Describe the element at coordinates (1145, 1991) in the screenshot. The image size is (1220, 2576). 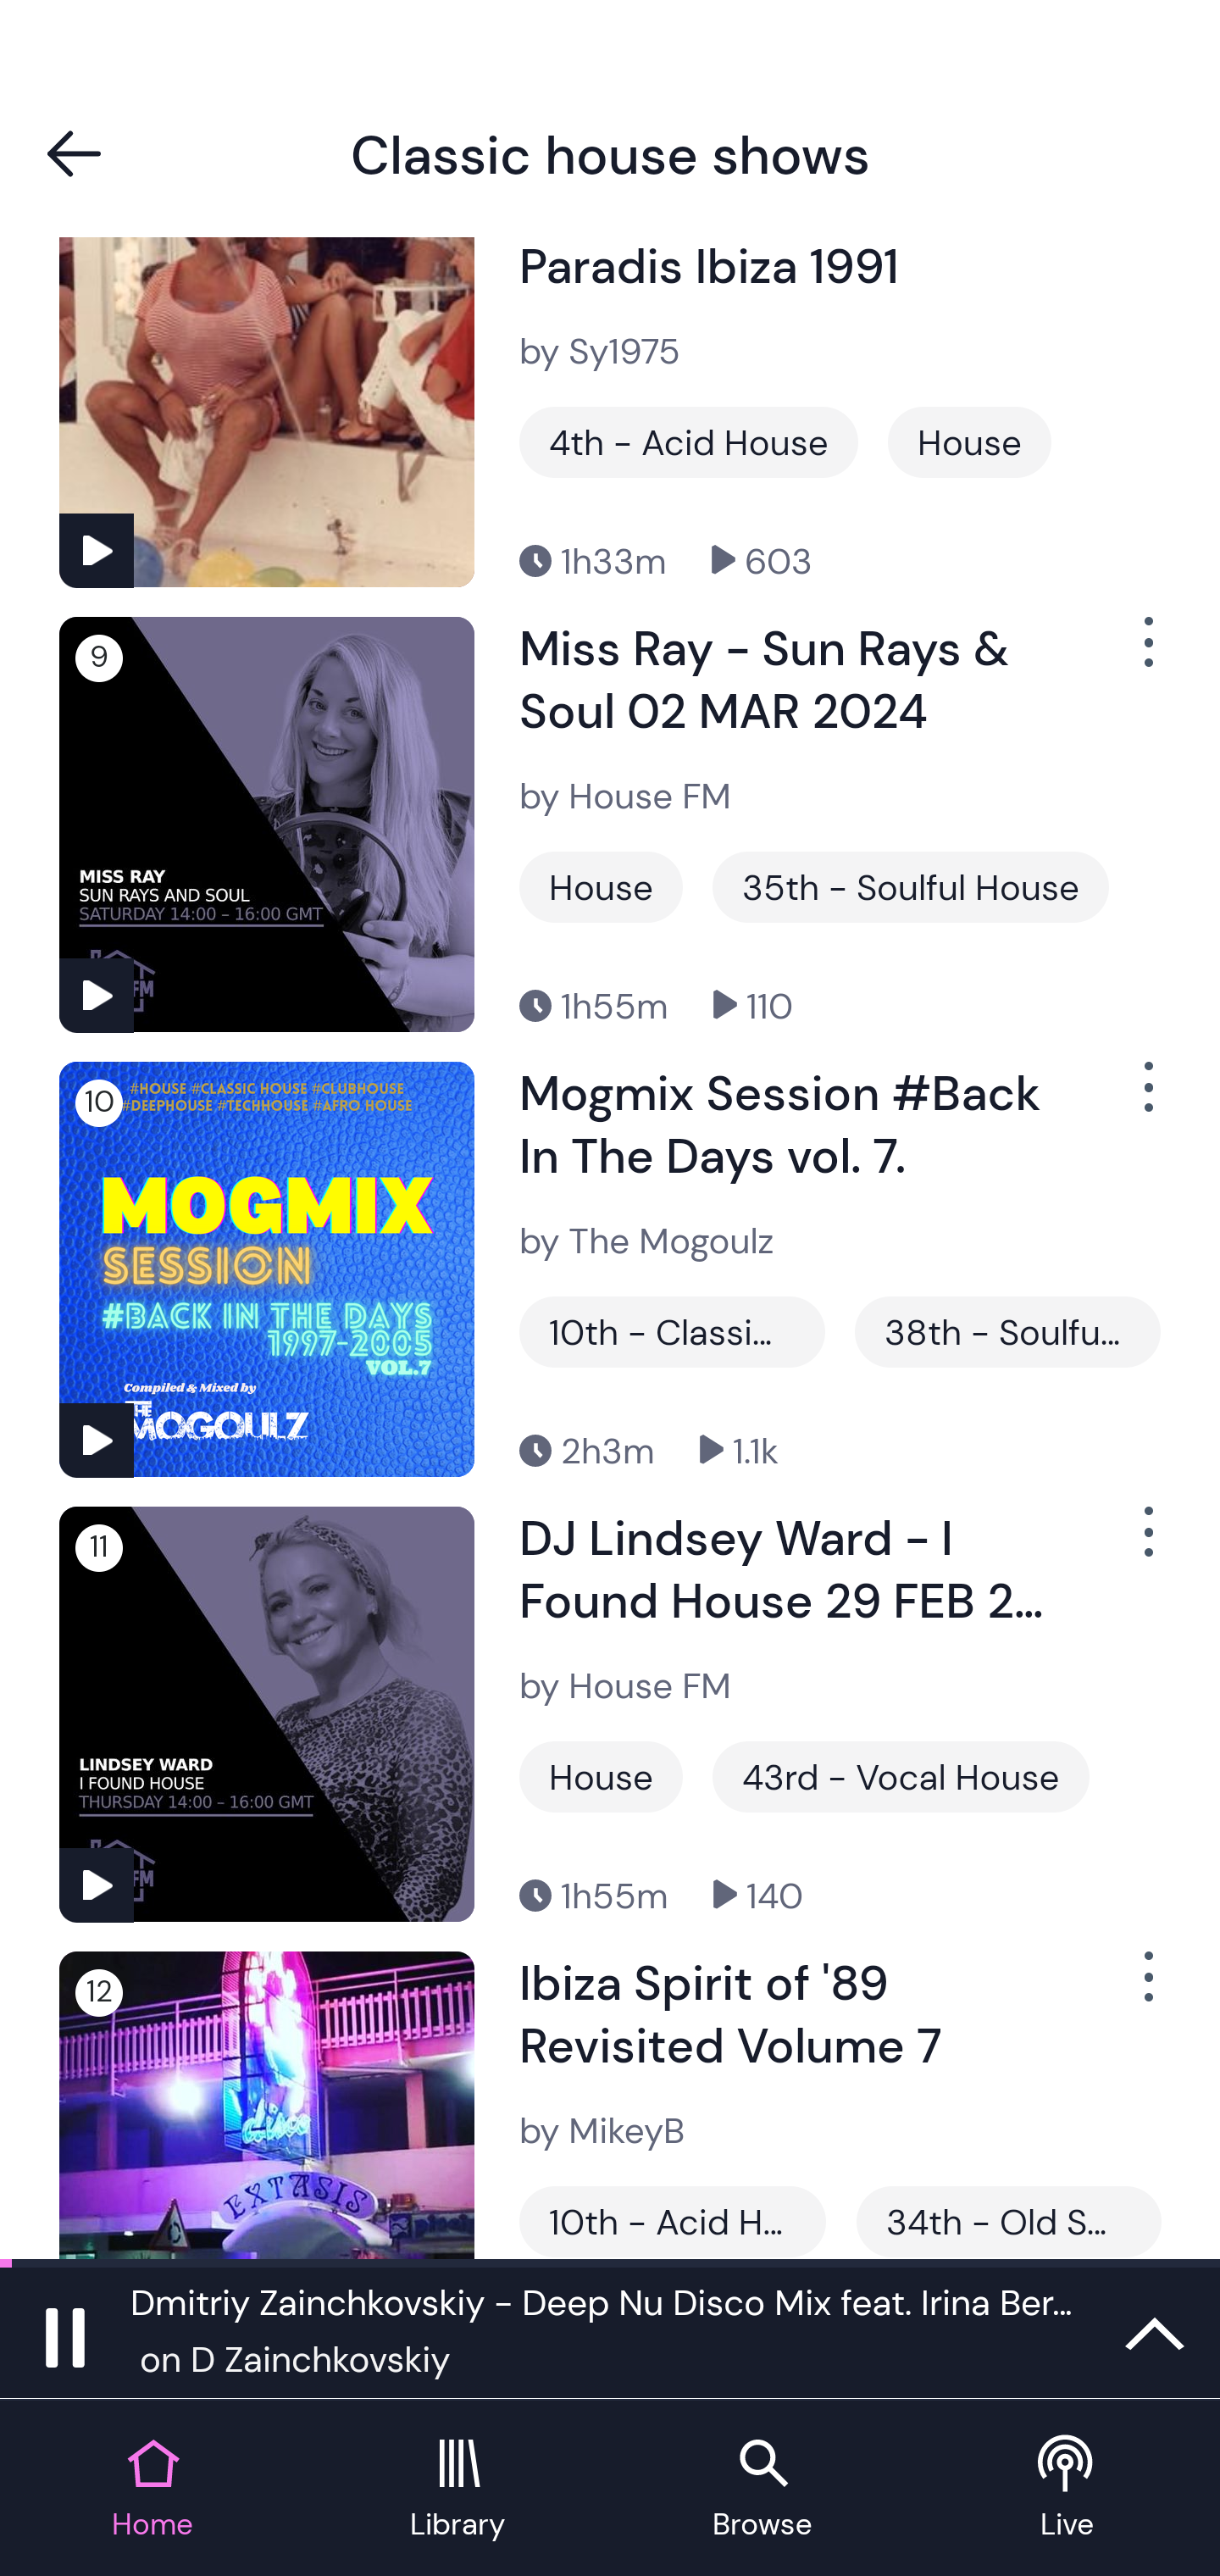
I see `Show Options Menu Button` at that location.